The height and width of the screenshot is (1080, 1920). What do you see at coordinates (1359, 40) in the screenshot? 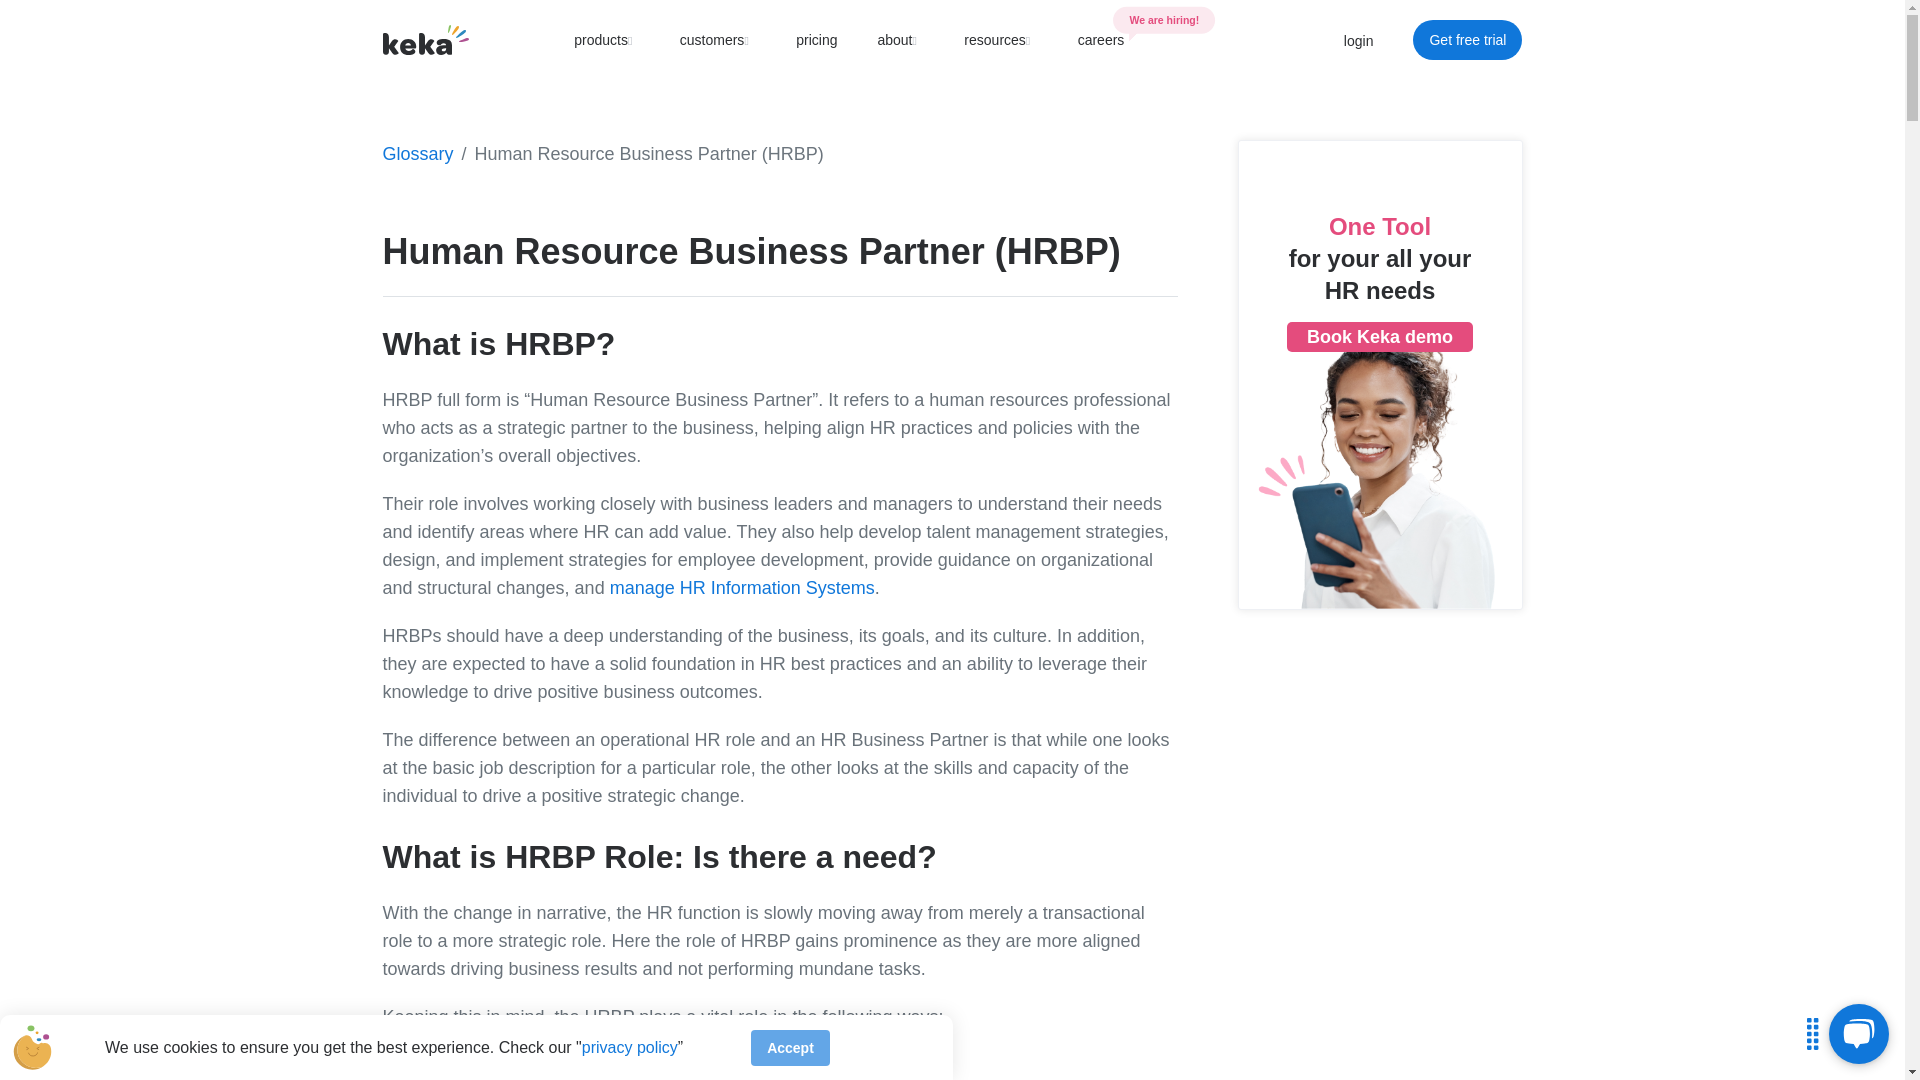
I see `login` at bounding box center [1359, 40].